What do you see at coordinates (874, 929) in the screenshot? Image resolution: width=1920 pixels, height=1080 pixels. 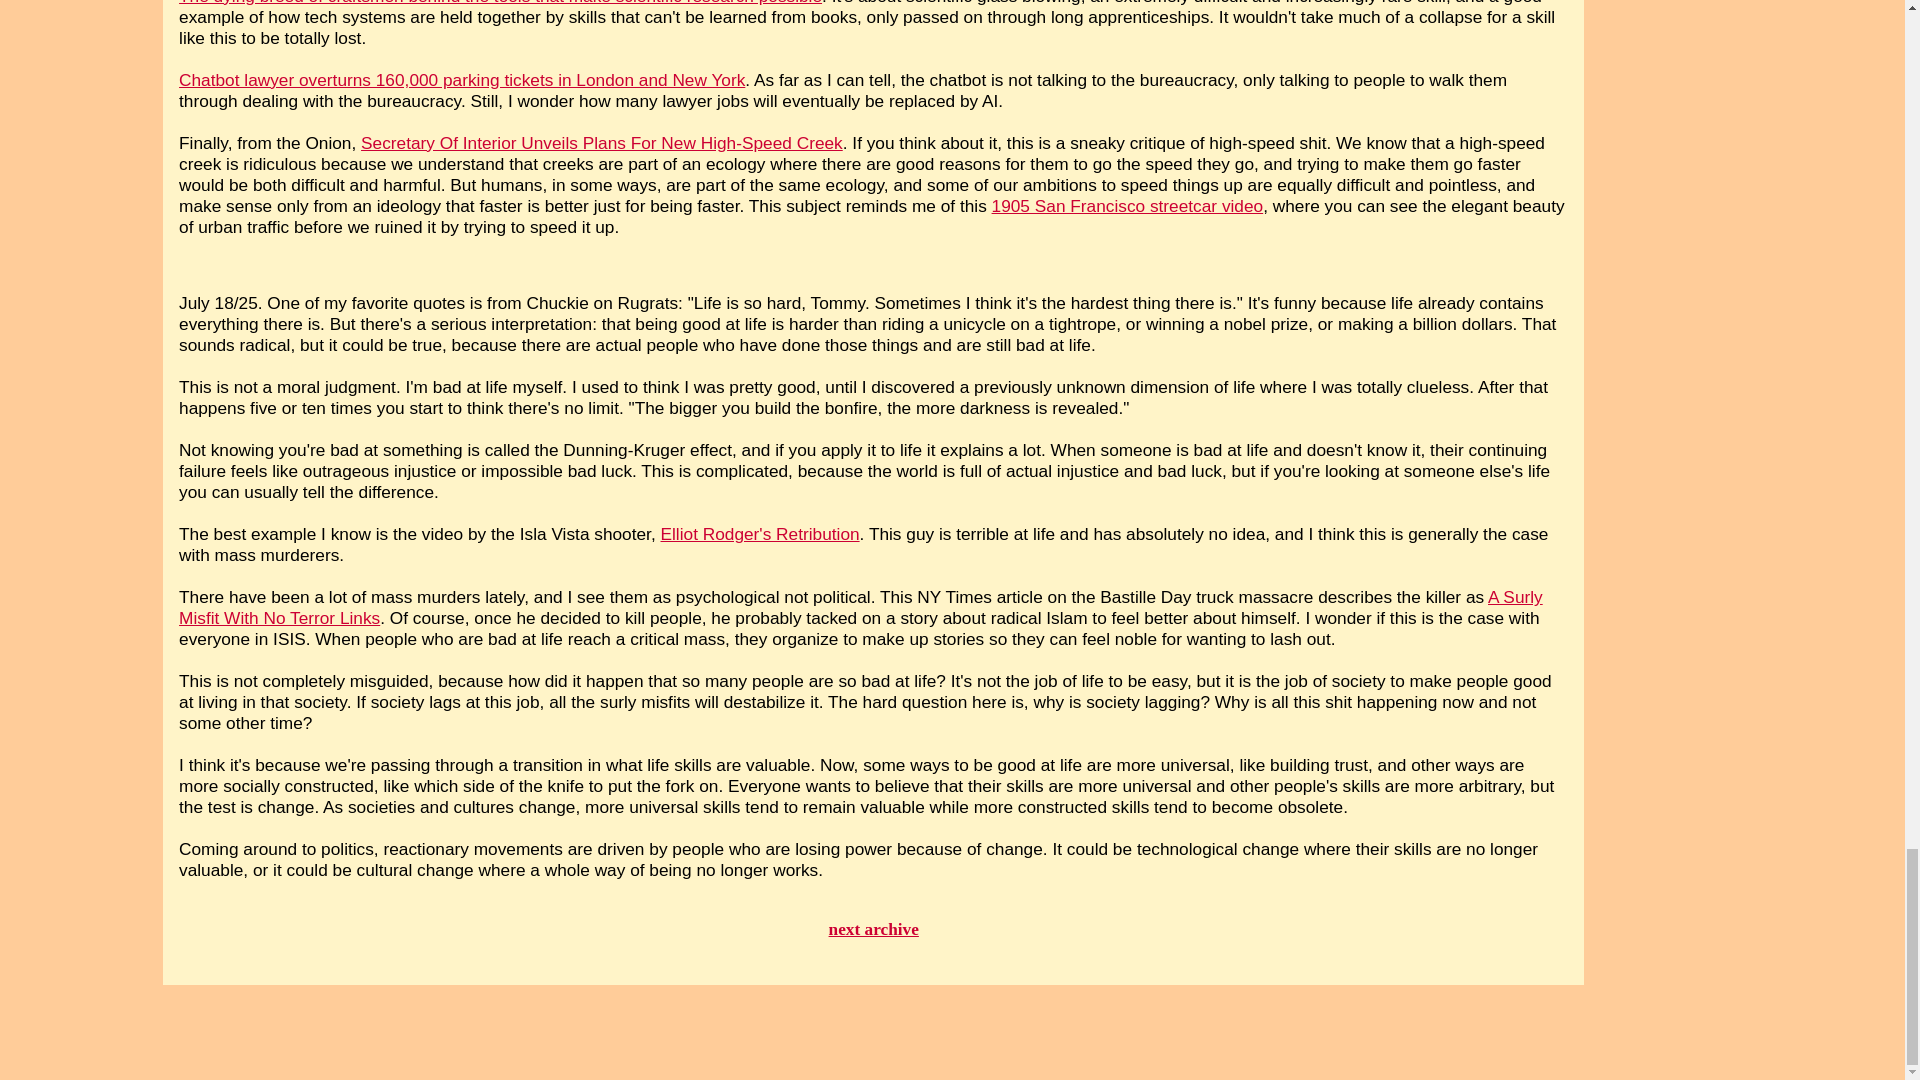 I see `next archive` at bounding box center [874, 929].